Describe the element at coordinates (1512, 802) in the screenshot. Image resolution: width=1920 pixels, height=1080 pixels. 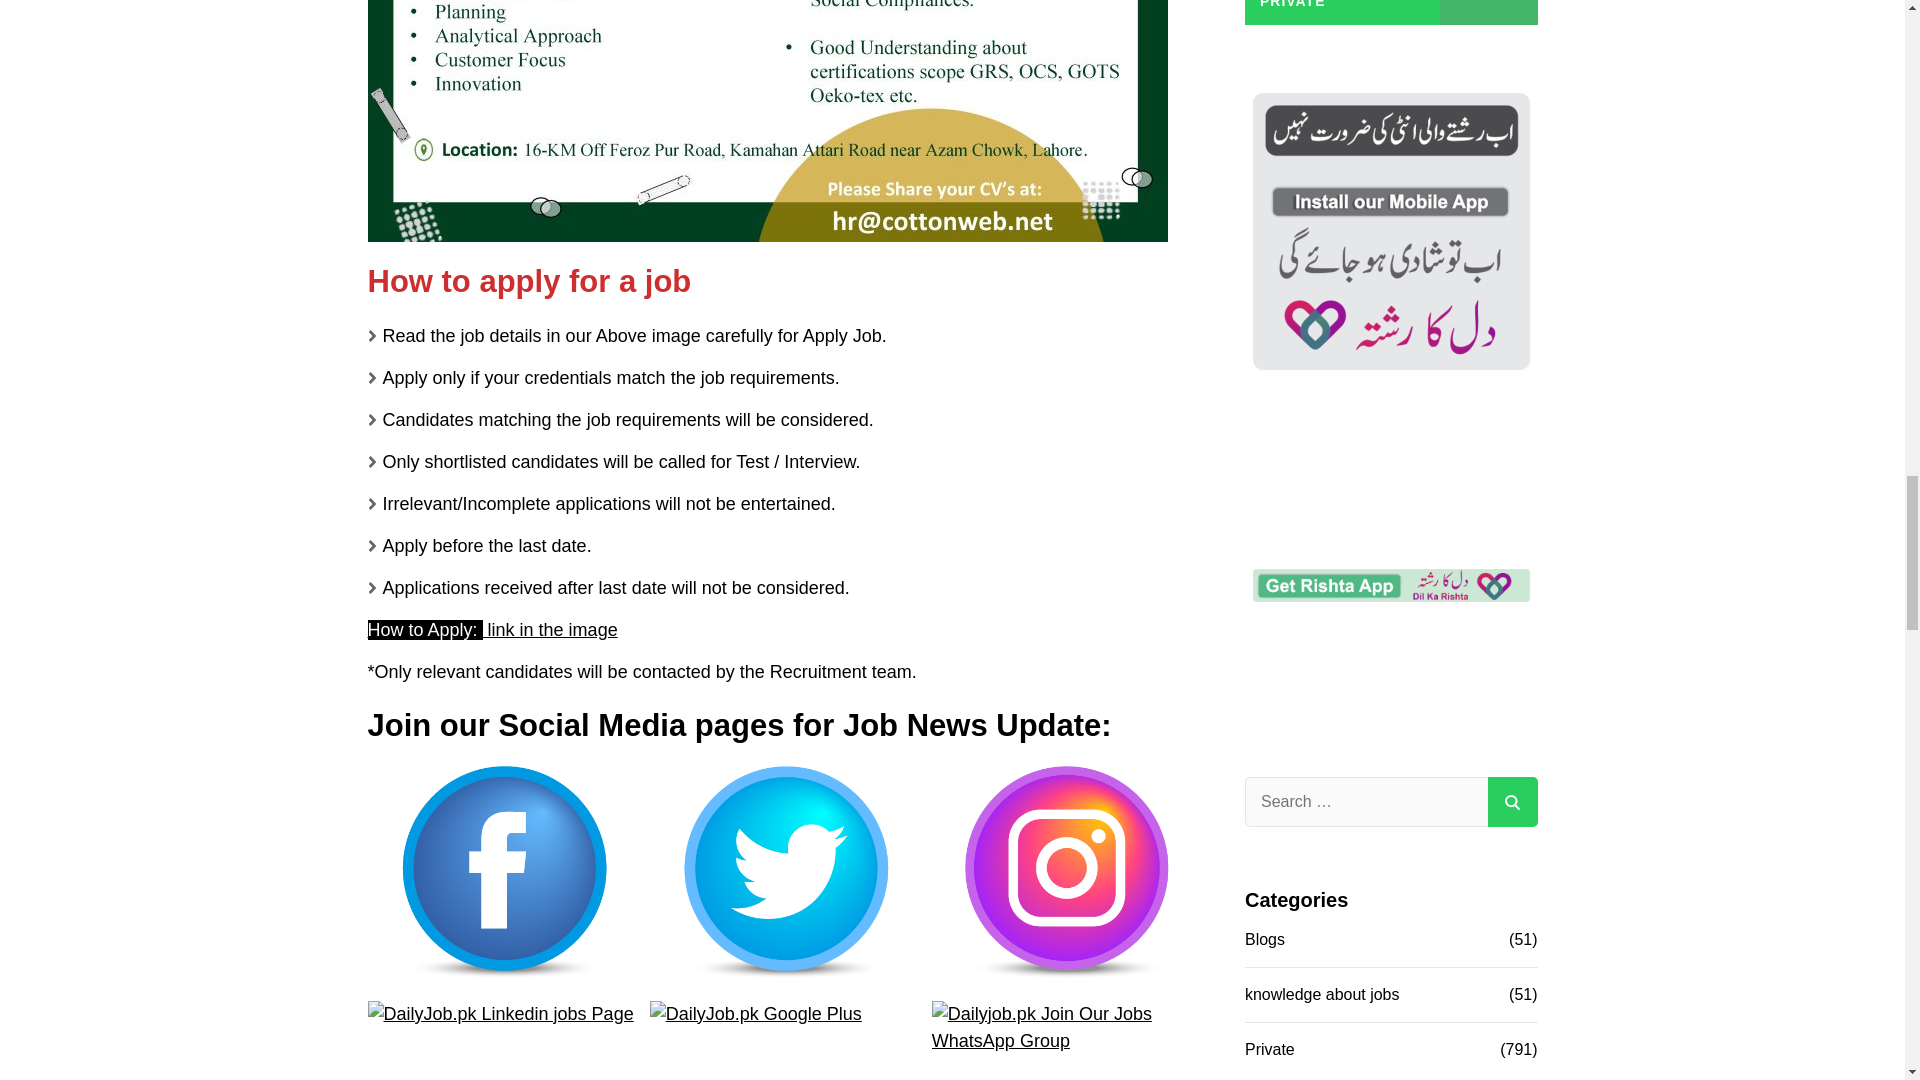
I see `Search` at that location.